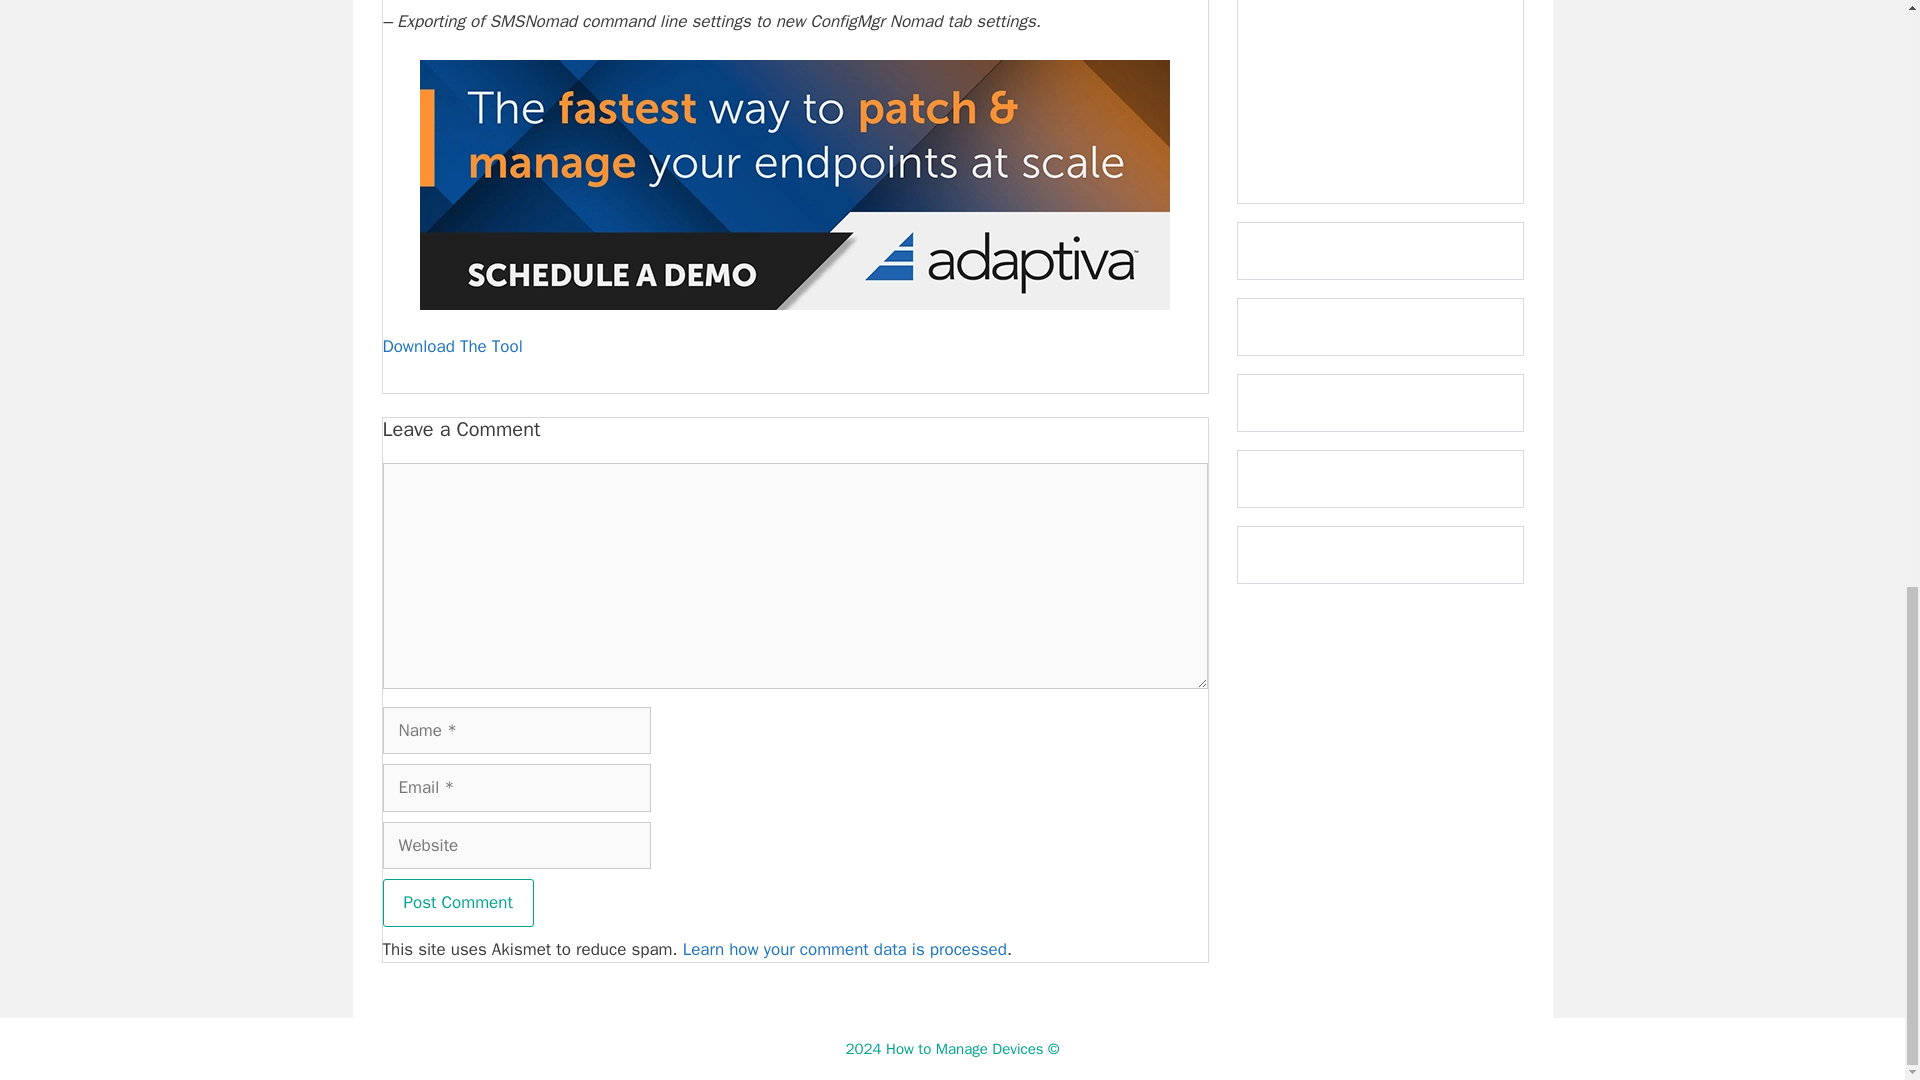  What do you see at coordinates (844, 949) in the screenshot?
I see `Learn how your comment data is processed` at bounding box center [844, 949].